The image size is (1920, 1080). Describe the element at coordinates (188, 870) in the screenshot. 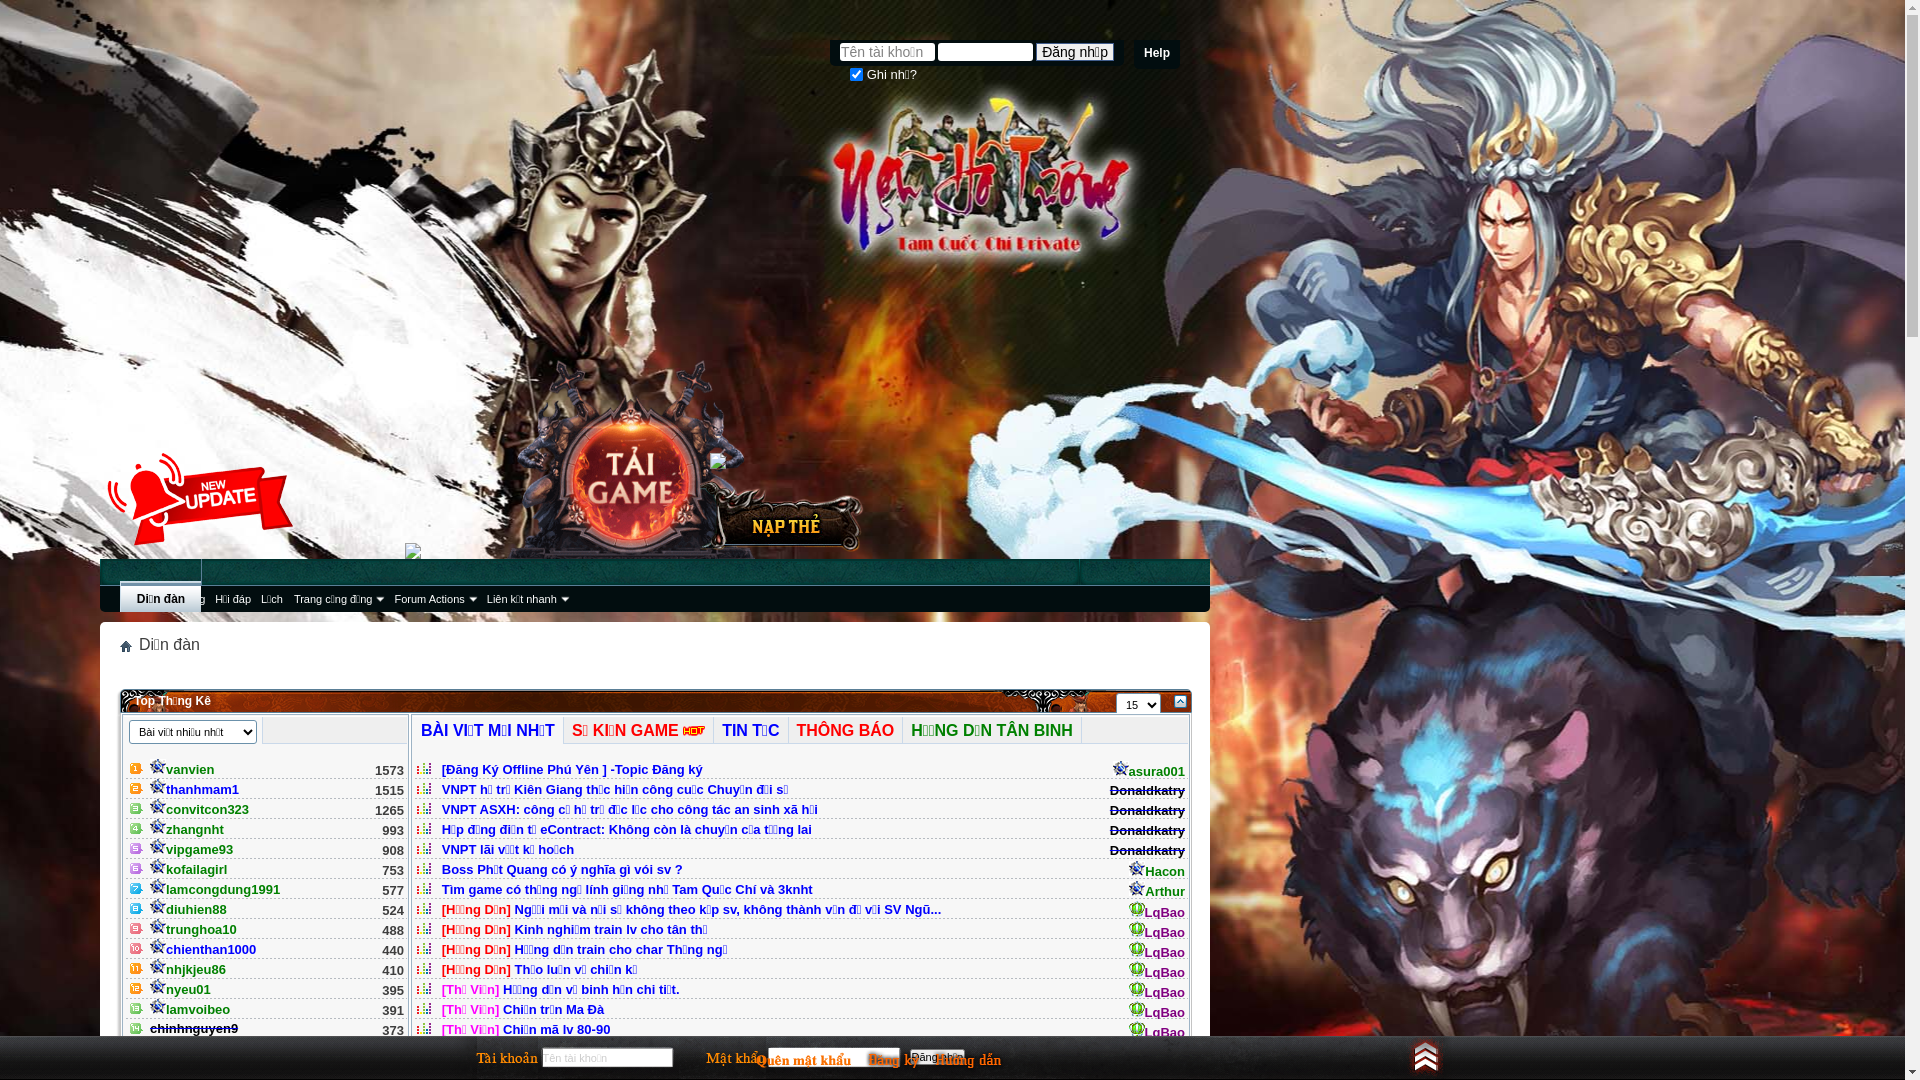

I see `kofailagirl` at that location.